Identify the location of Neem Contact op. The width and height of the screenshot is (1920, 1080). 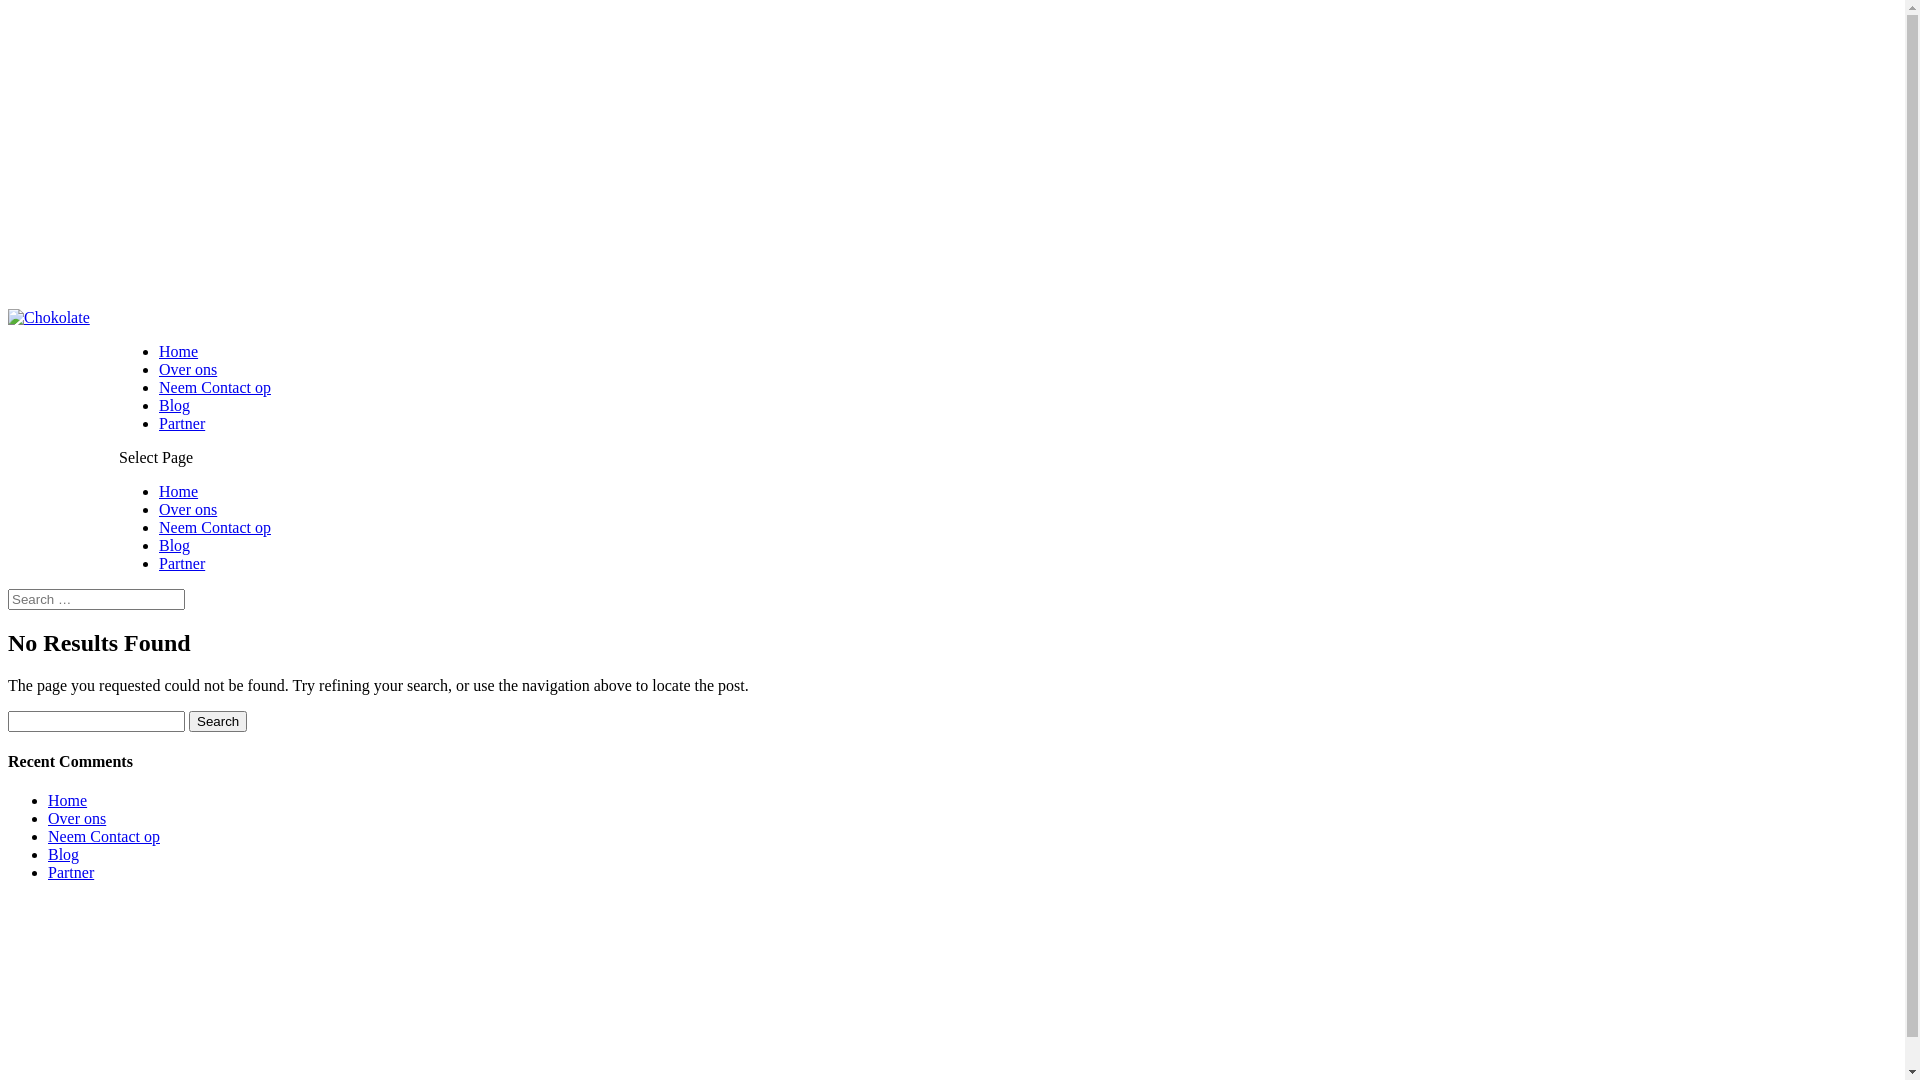
(104, 836).